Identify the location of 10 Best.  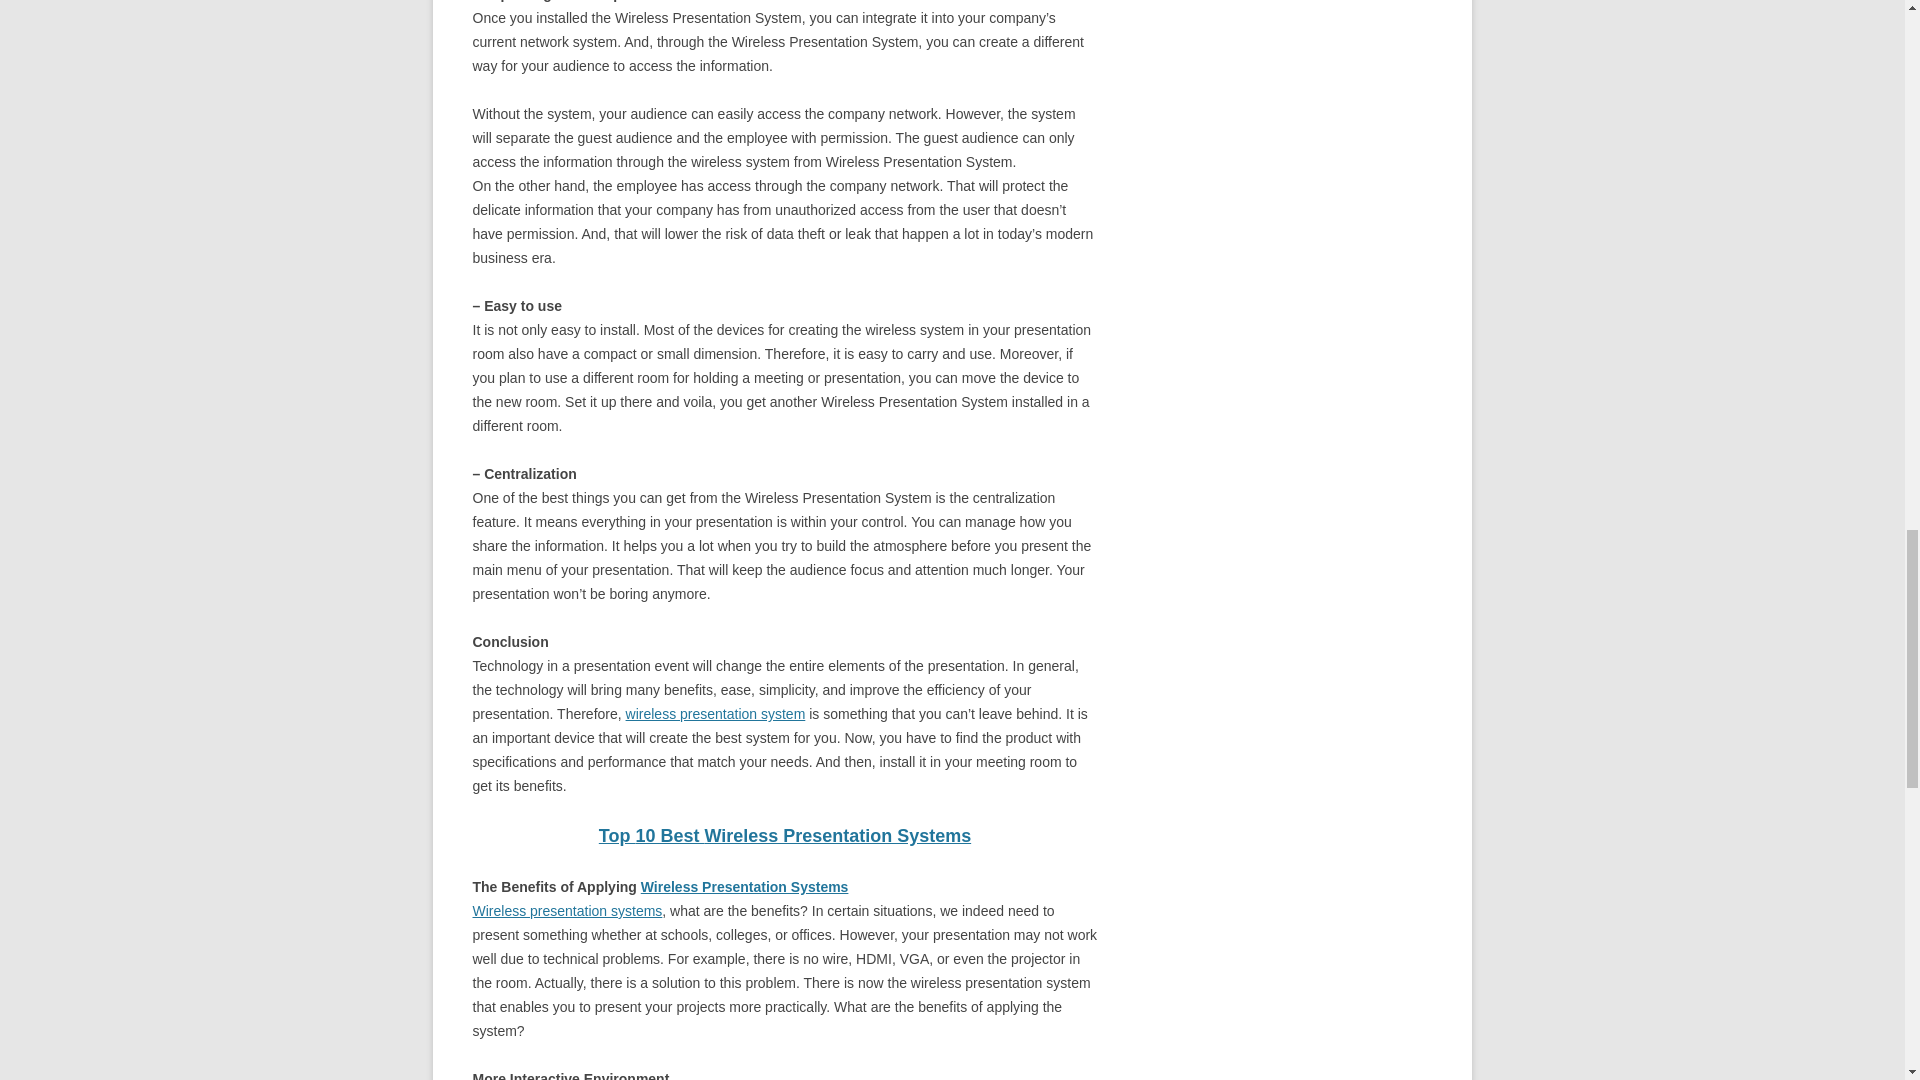
(670, 836).